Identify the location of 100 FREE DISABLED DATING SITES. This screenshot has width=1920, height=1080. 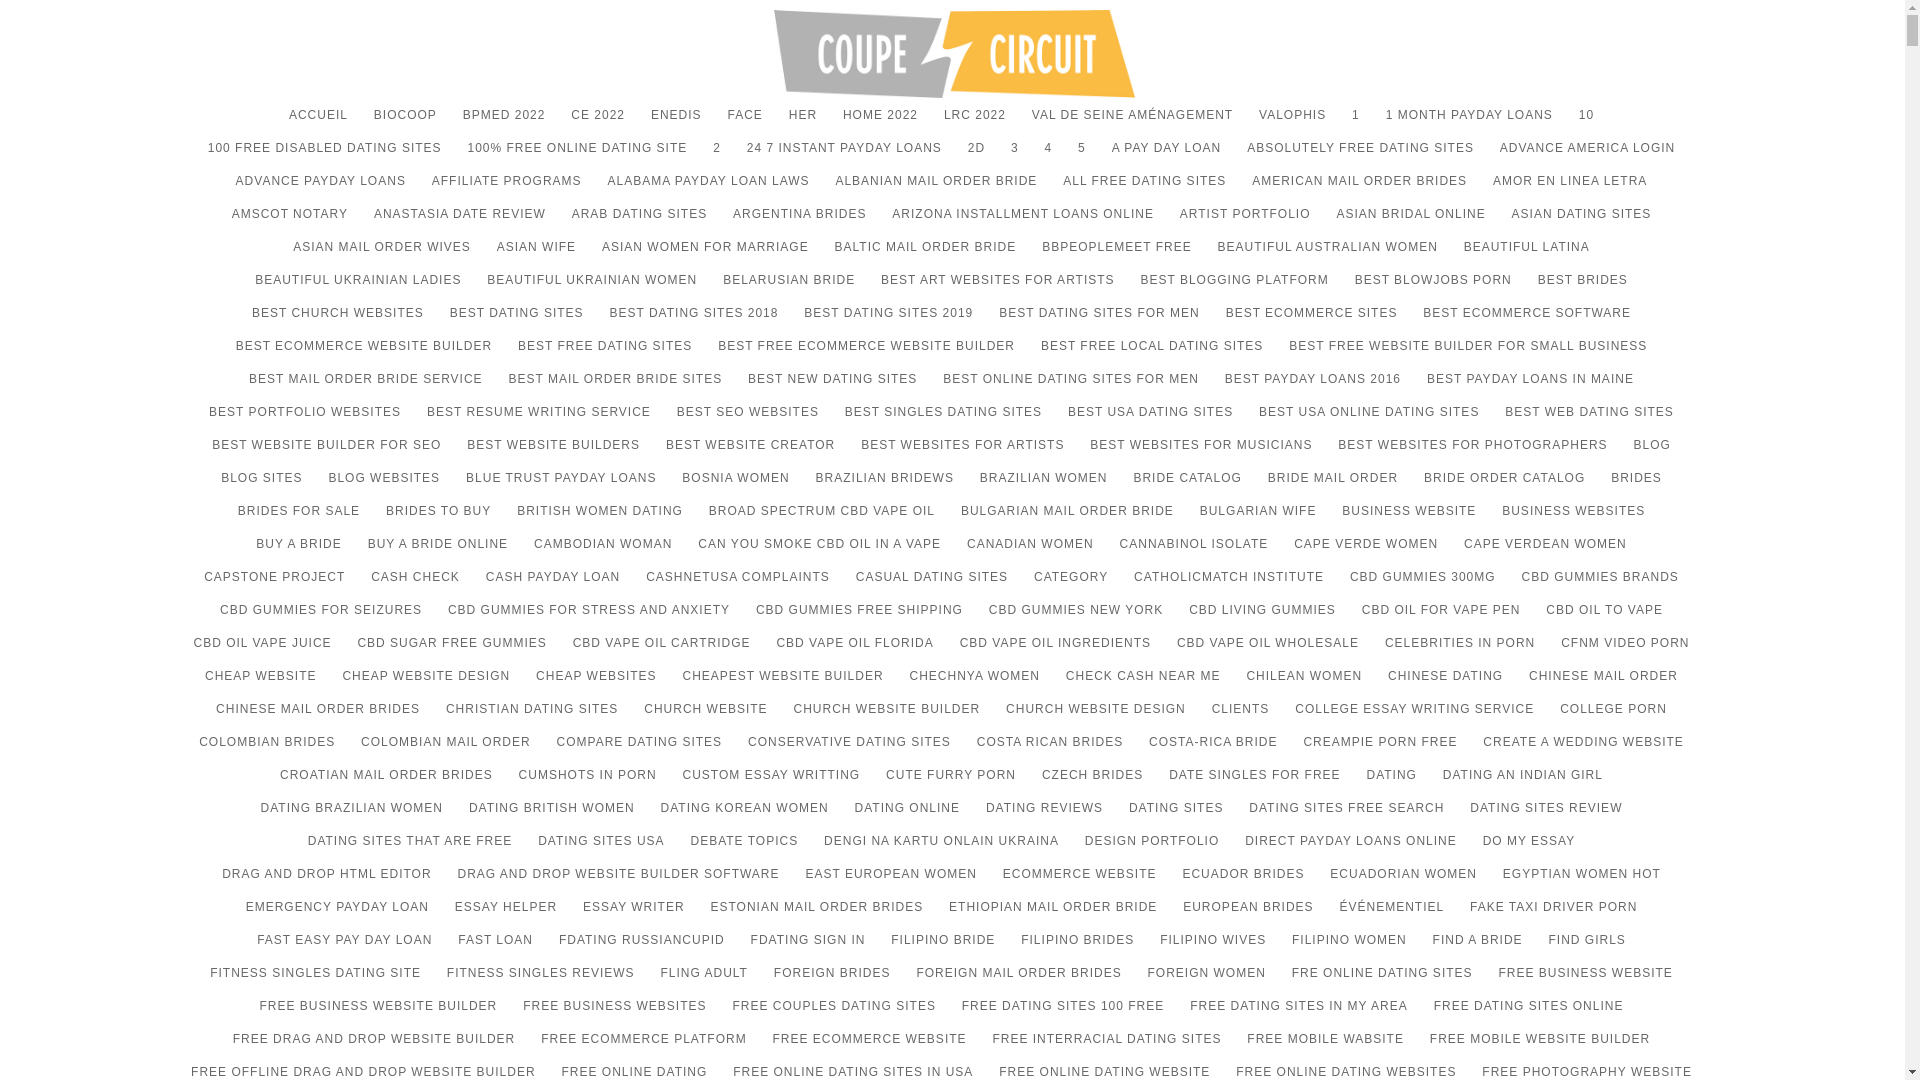
(324, 157).